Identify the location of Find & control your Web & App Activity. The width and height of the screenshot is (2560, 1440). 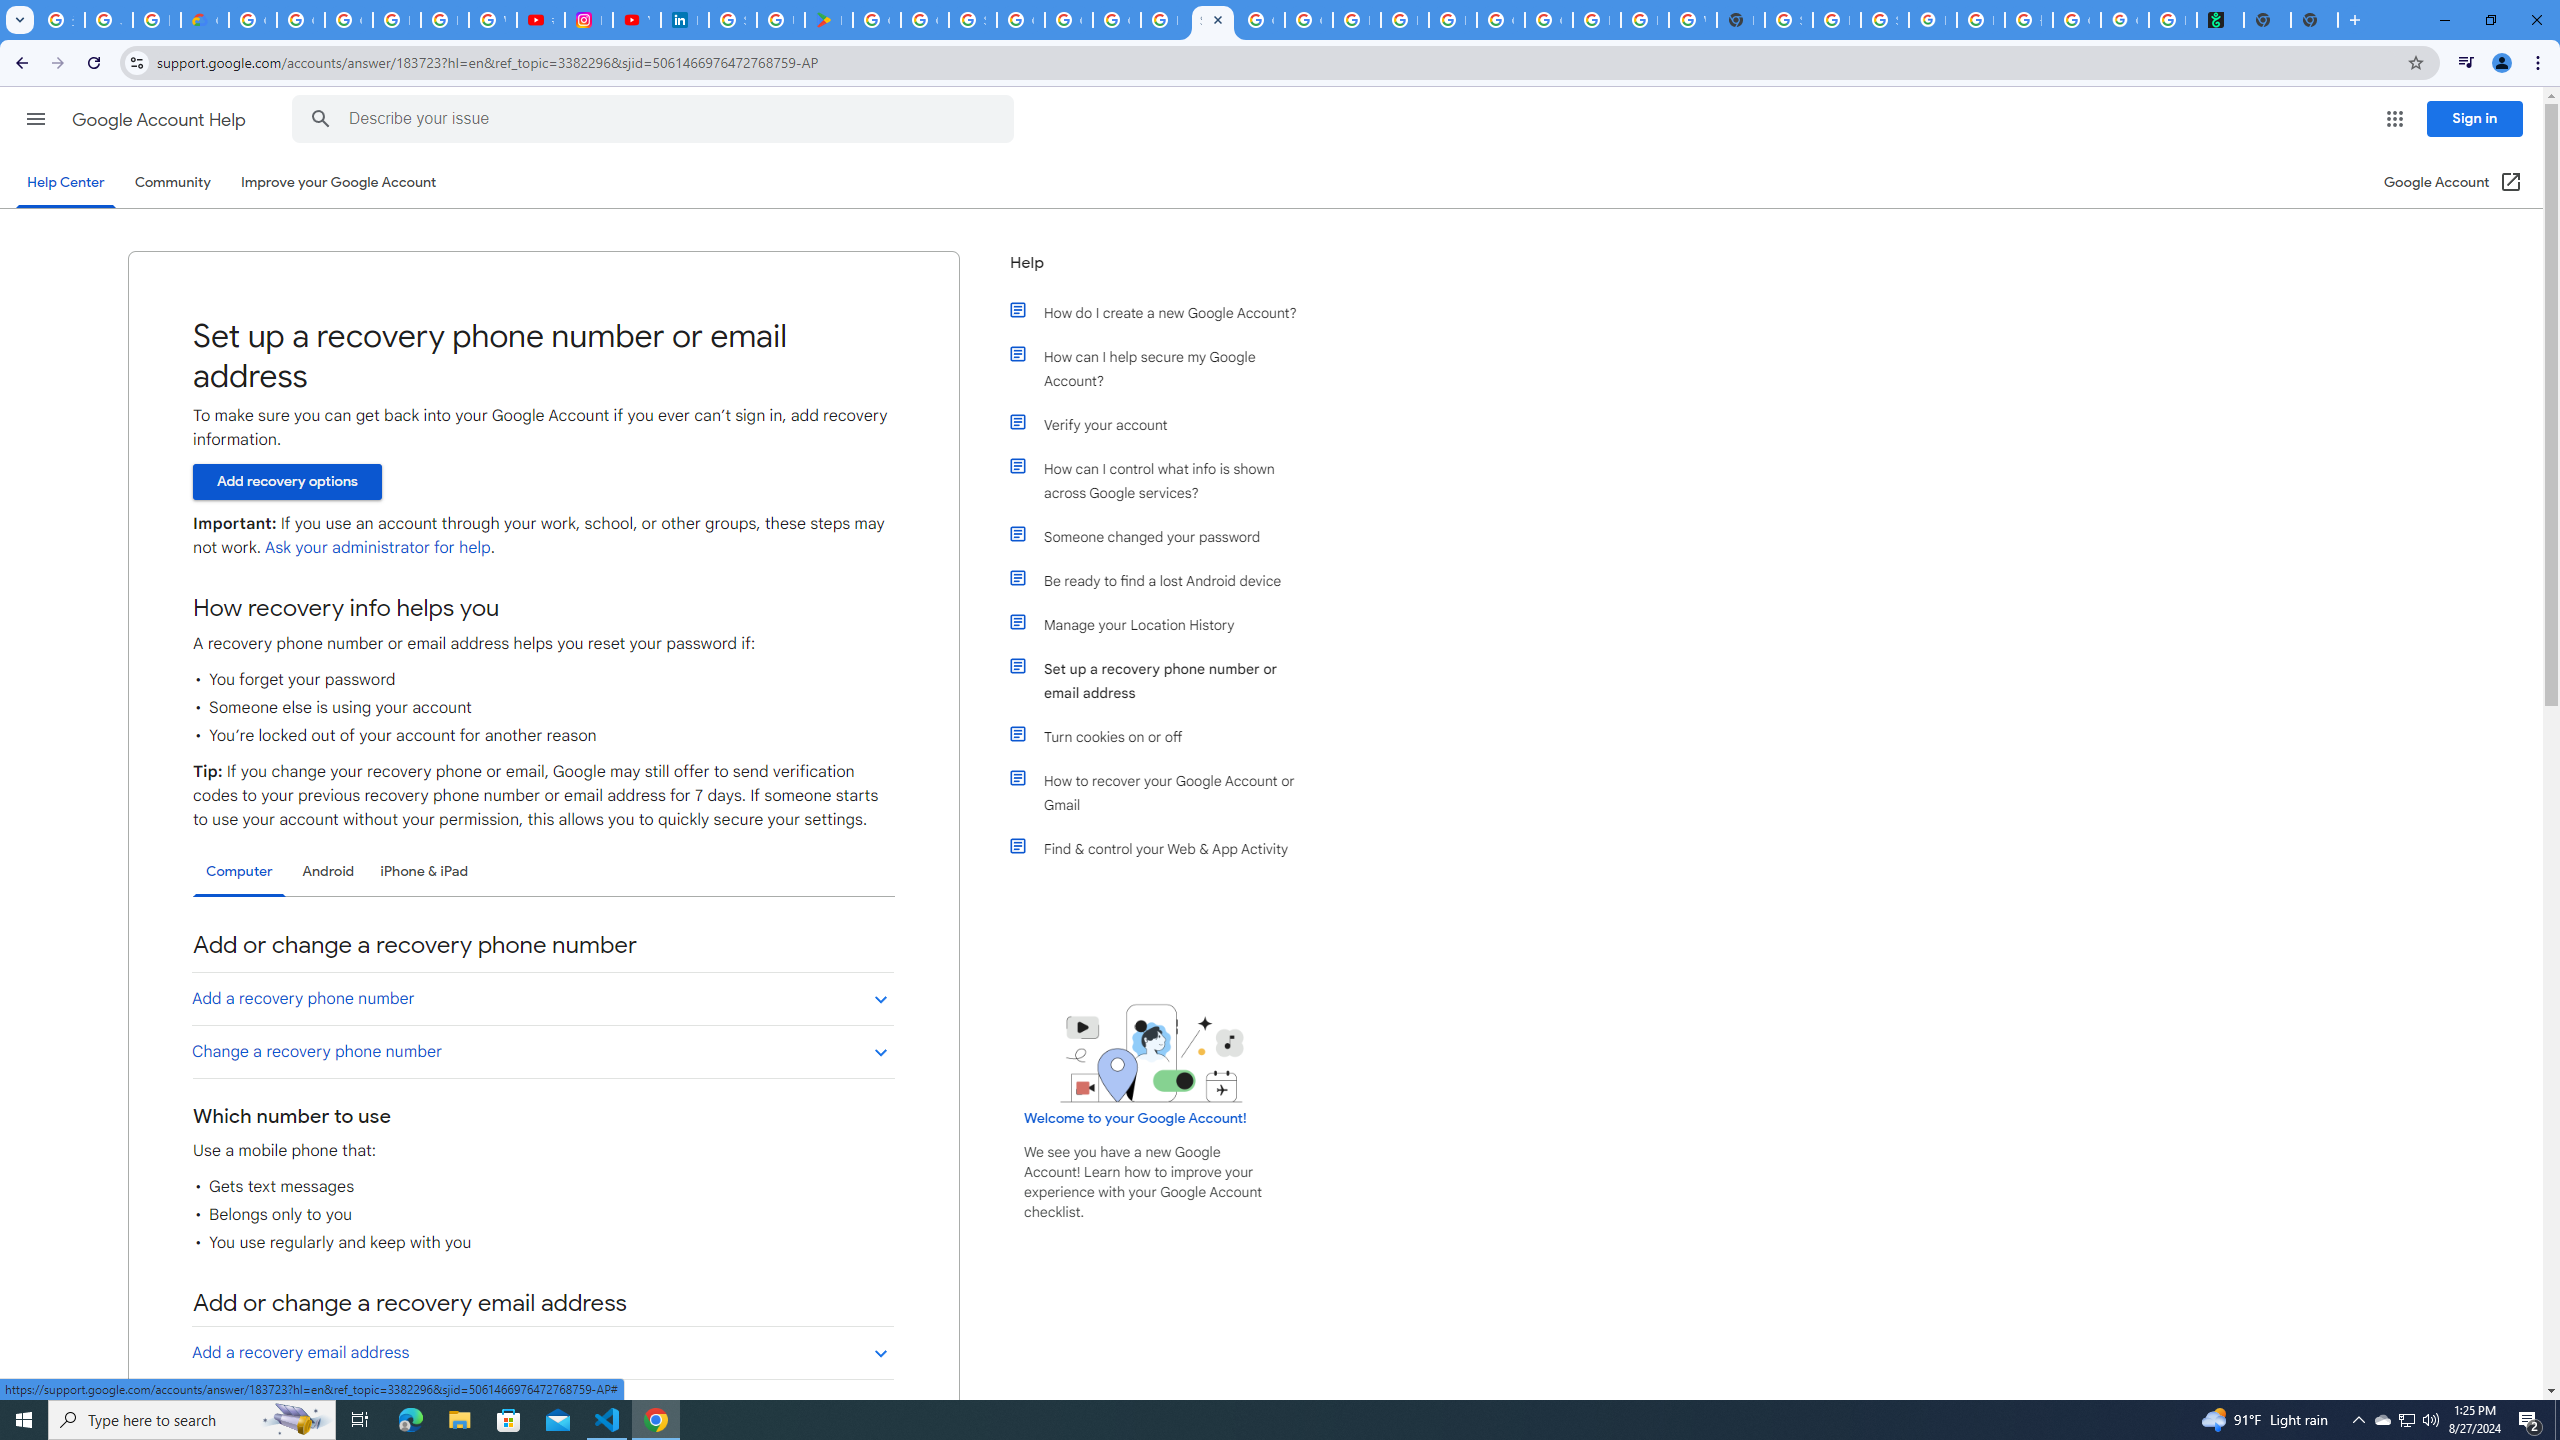
(1163, 848).